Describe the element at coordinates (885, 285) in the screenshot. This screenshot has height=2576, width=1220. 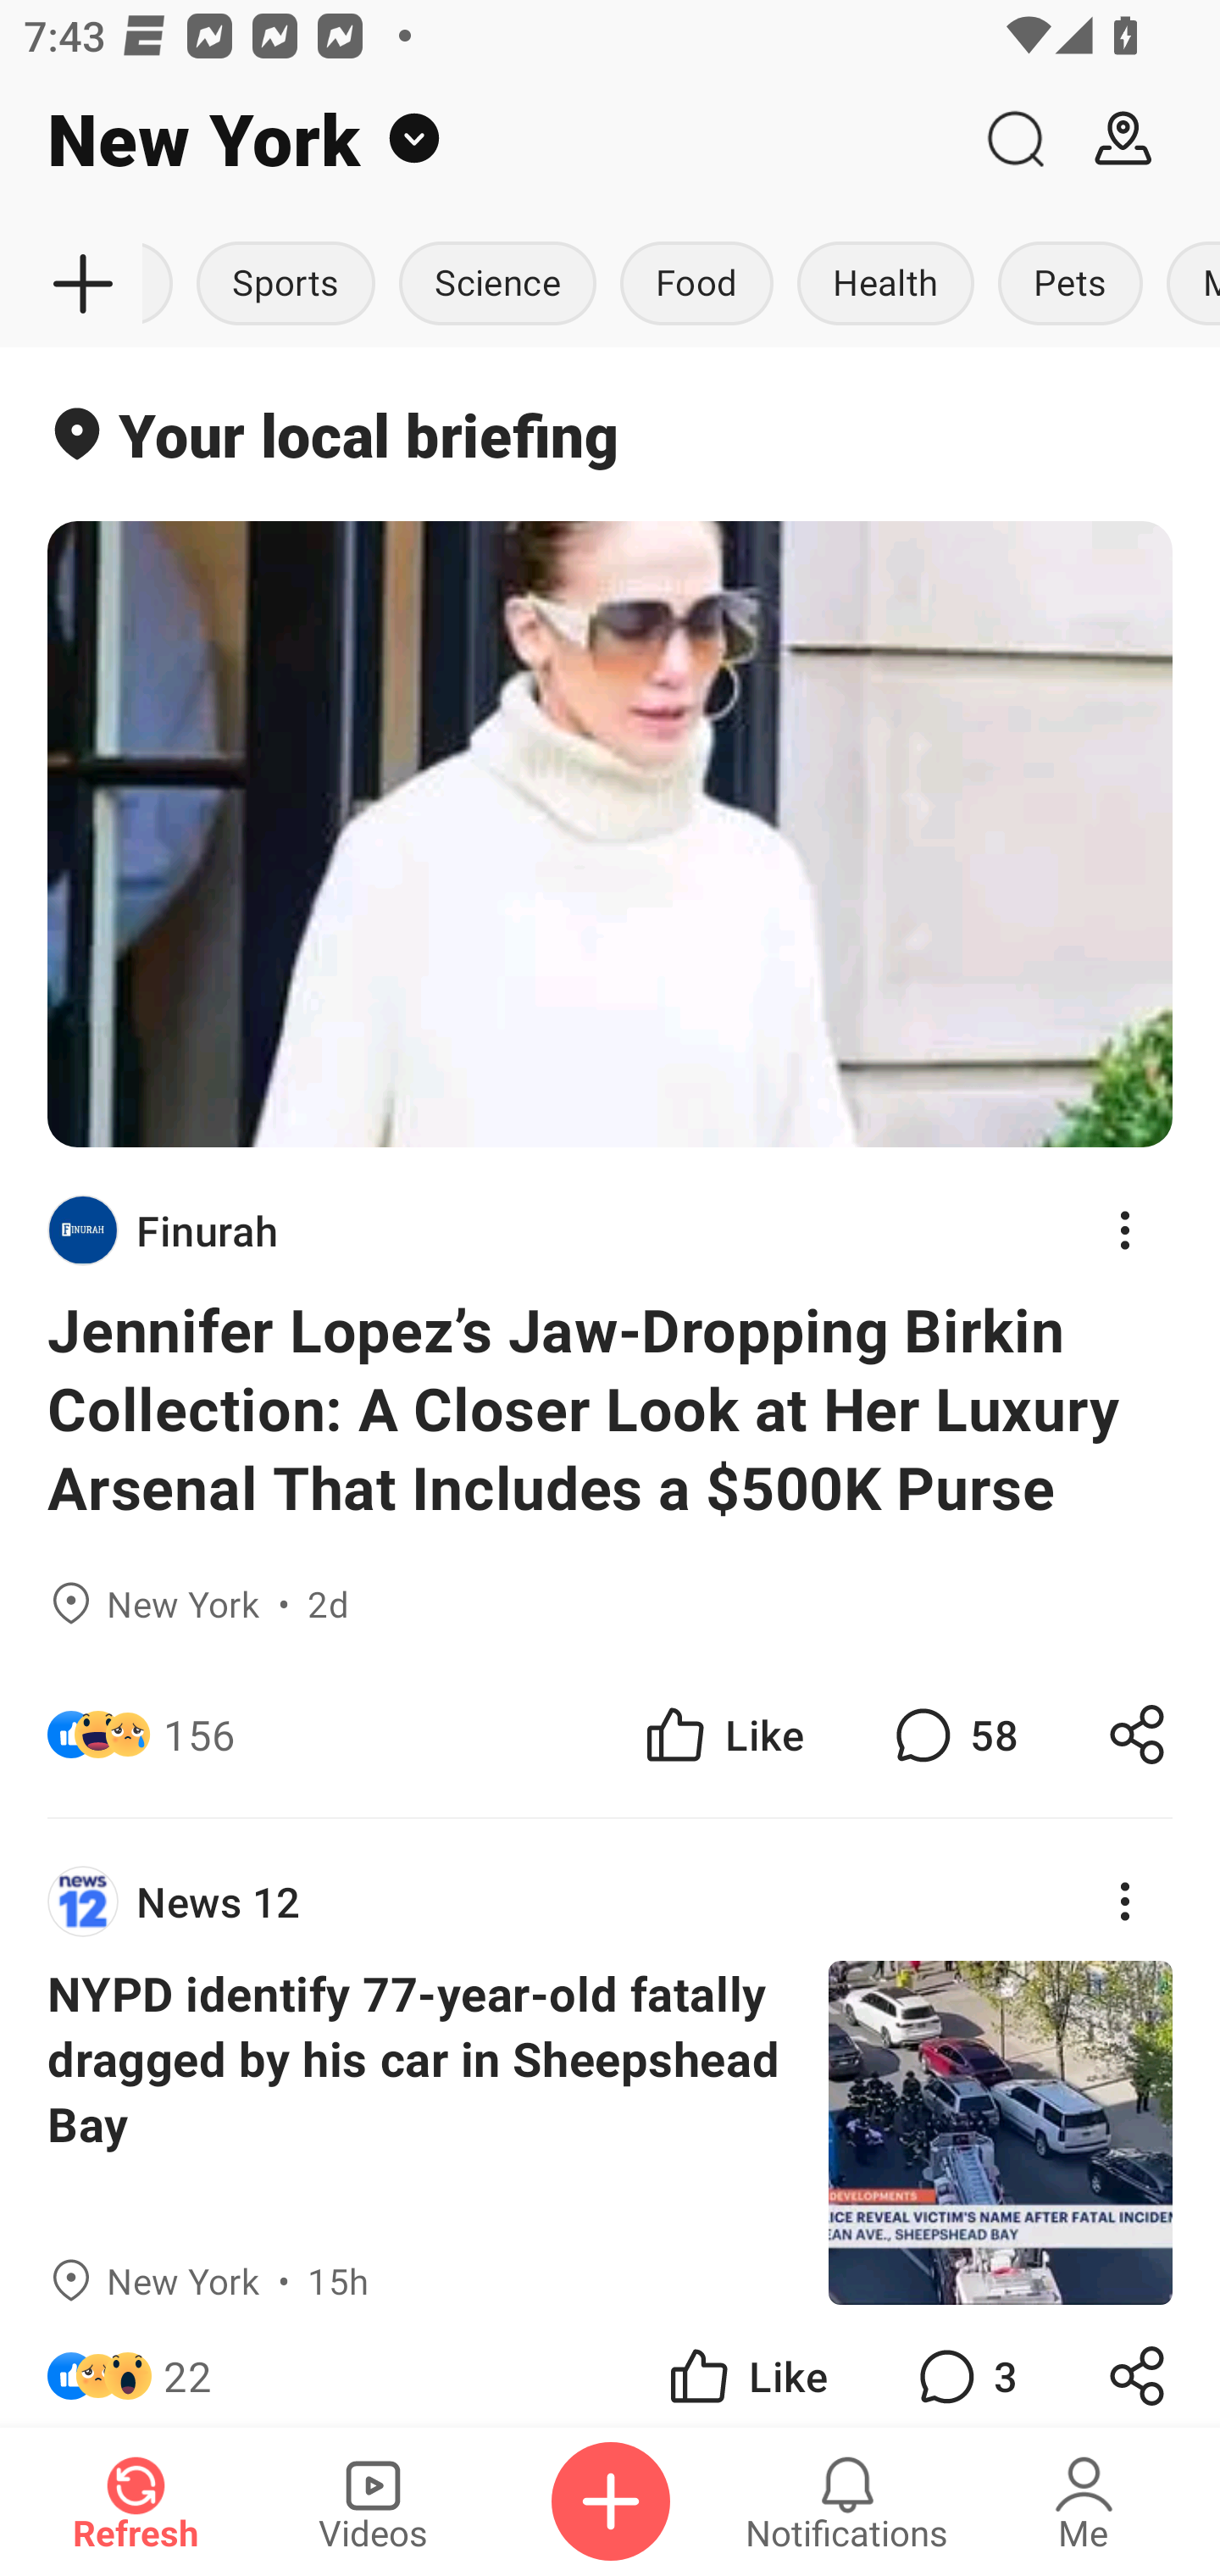
I see `Health` at that location.